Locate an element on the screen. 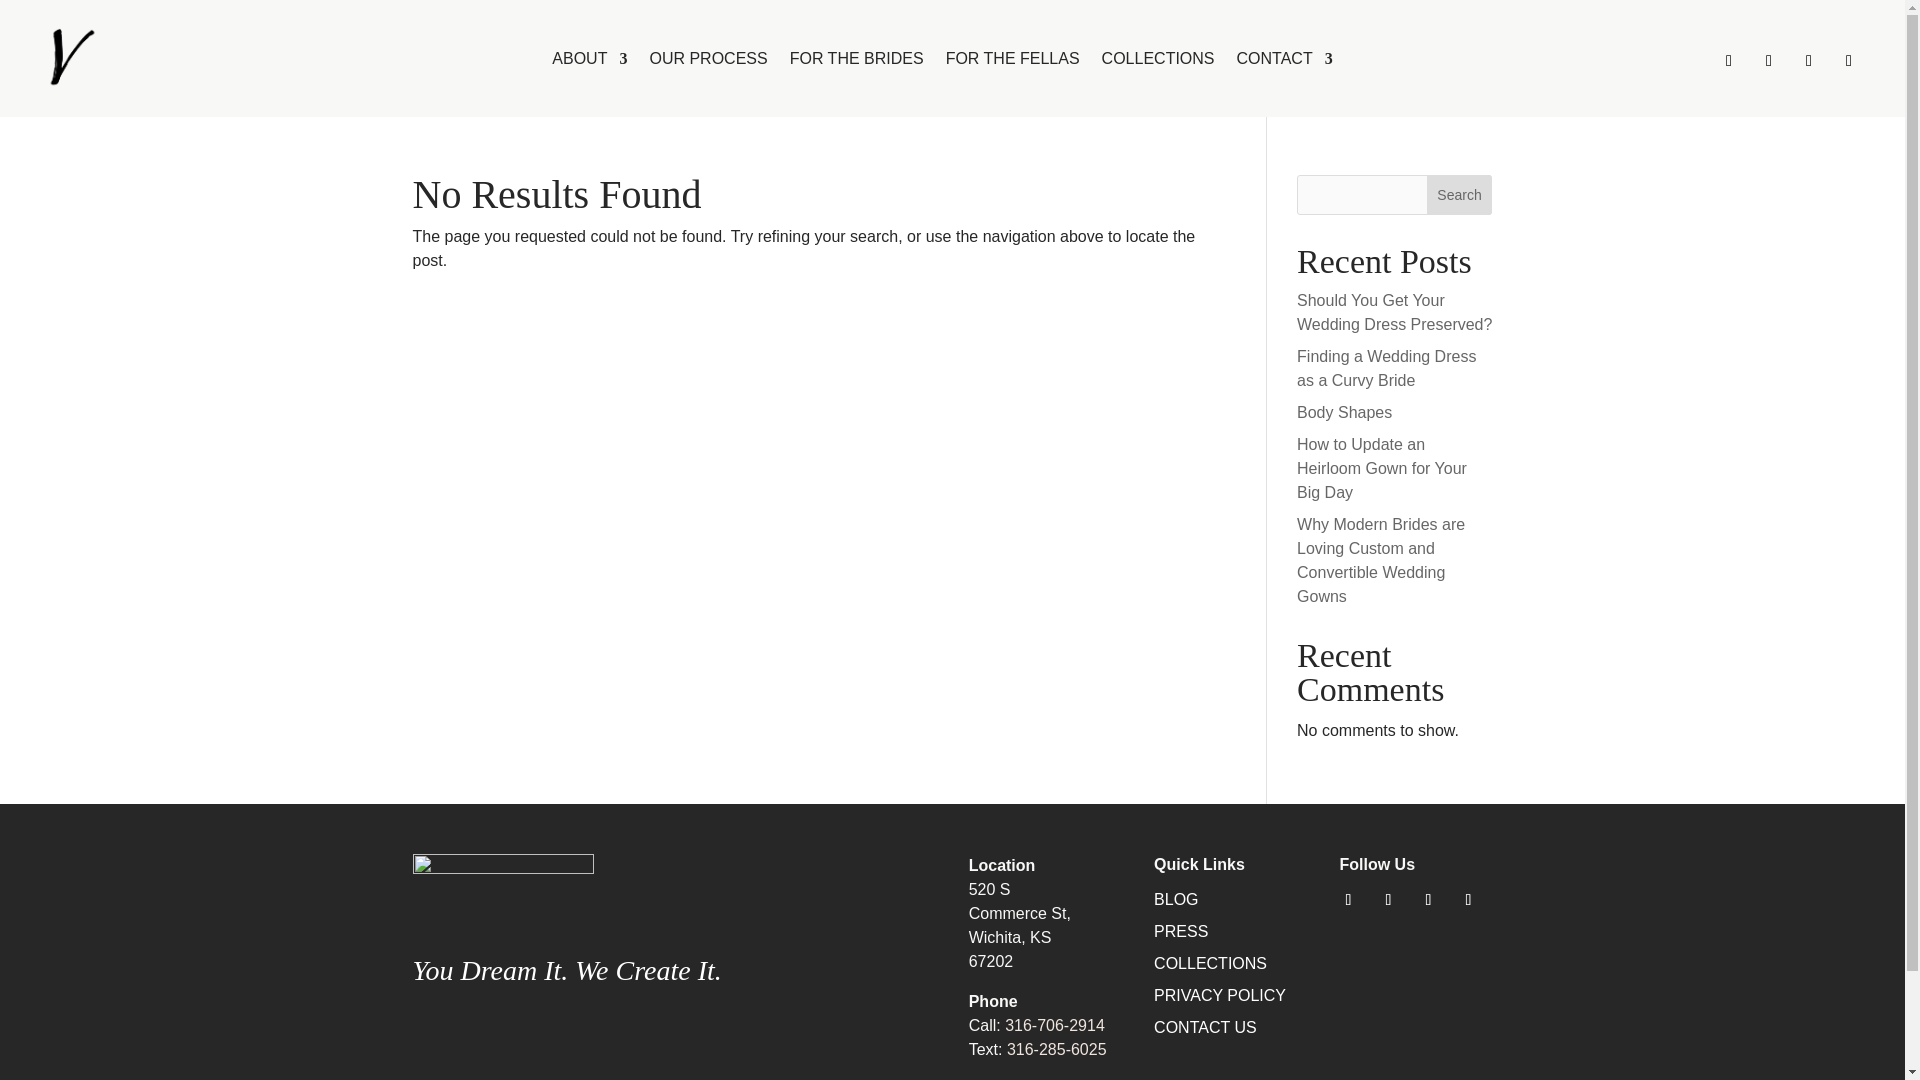 This screenshot has height=1080, width=1920. FOR THE BRIDES is located at coordinates (856, 62).